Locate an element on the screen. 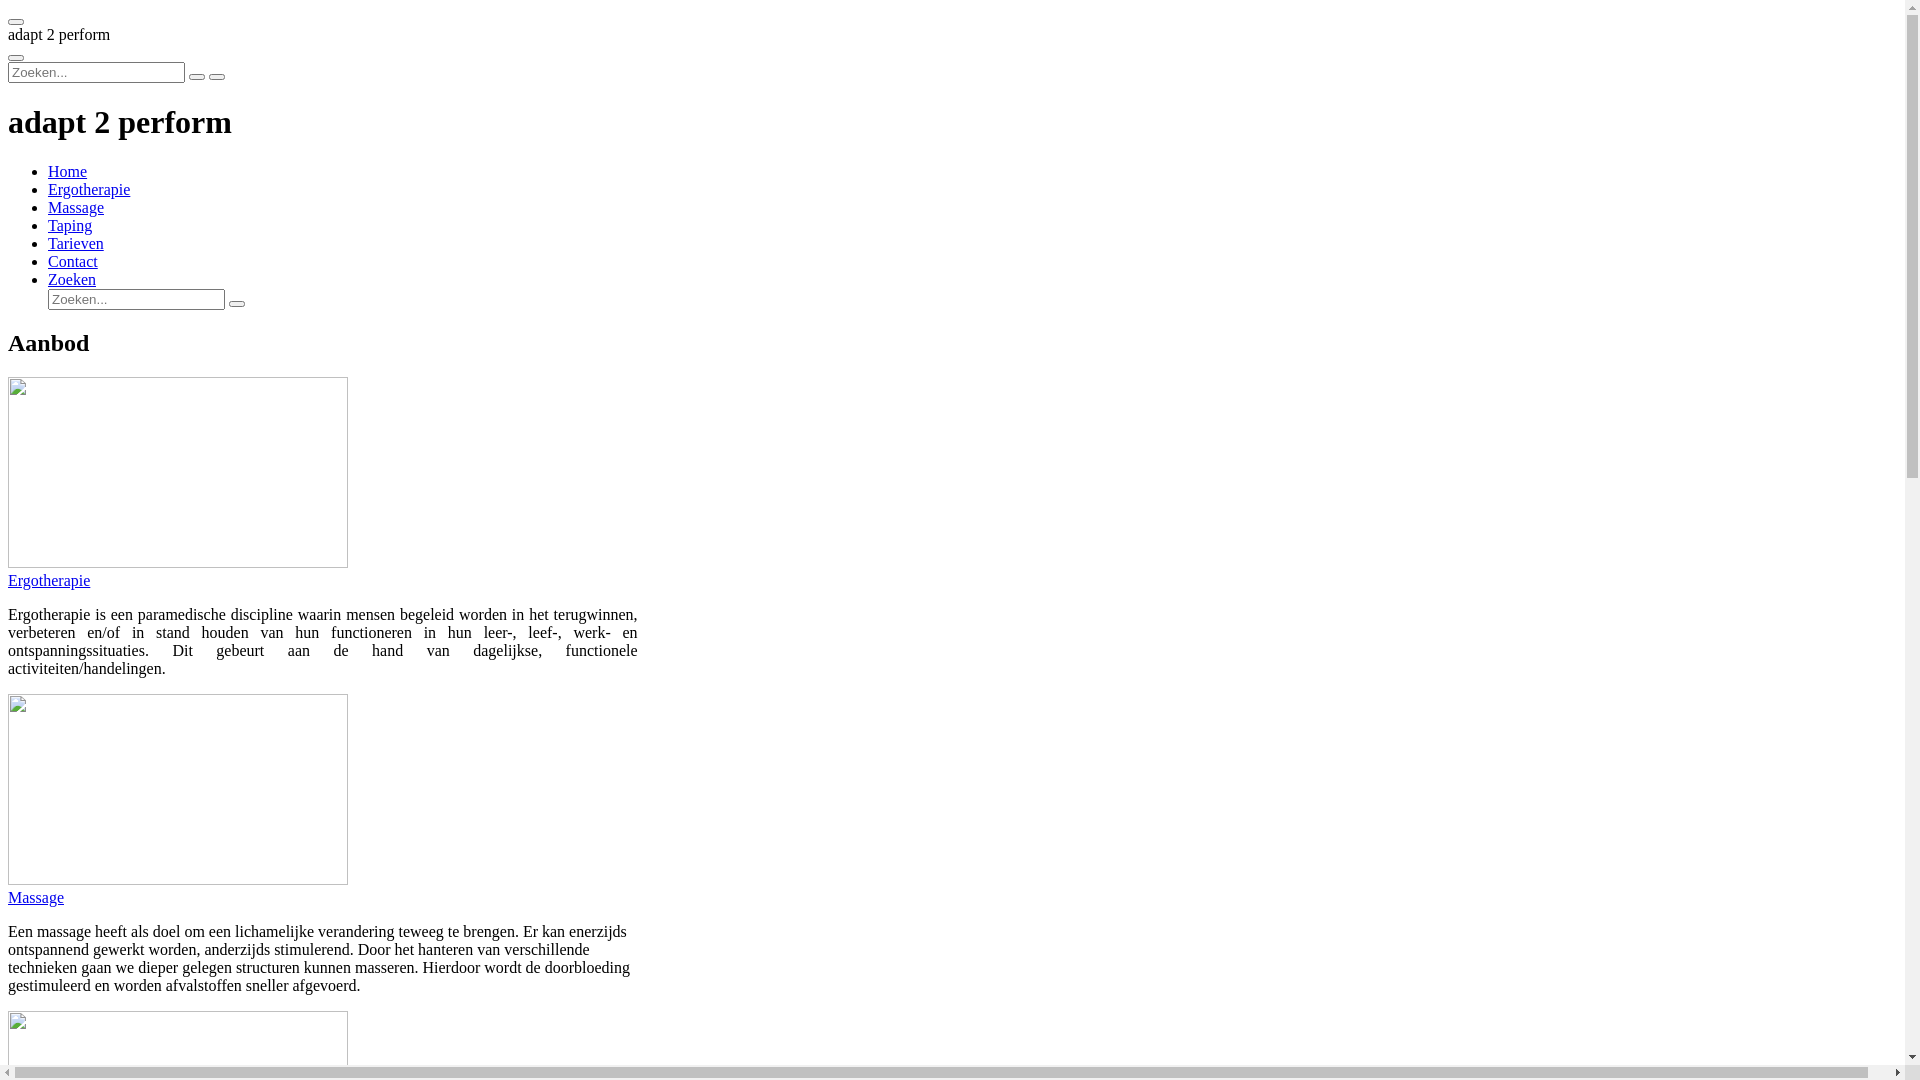  Tarieven is located at coordinates (76, 244).